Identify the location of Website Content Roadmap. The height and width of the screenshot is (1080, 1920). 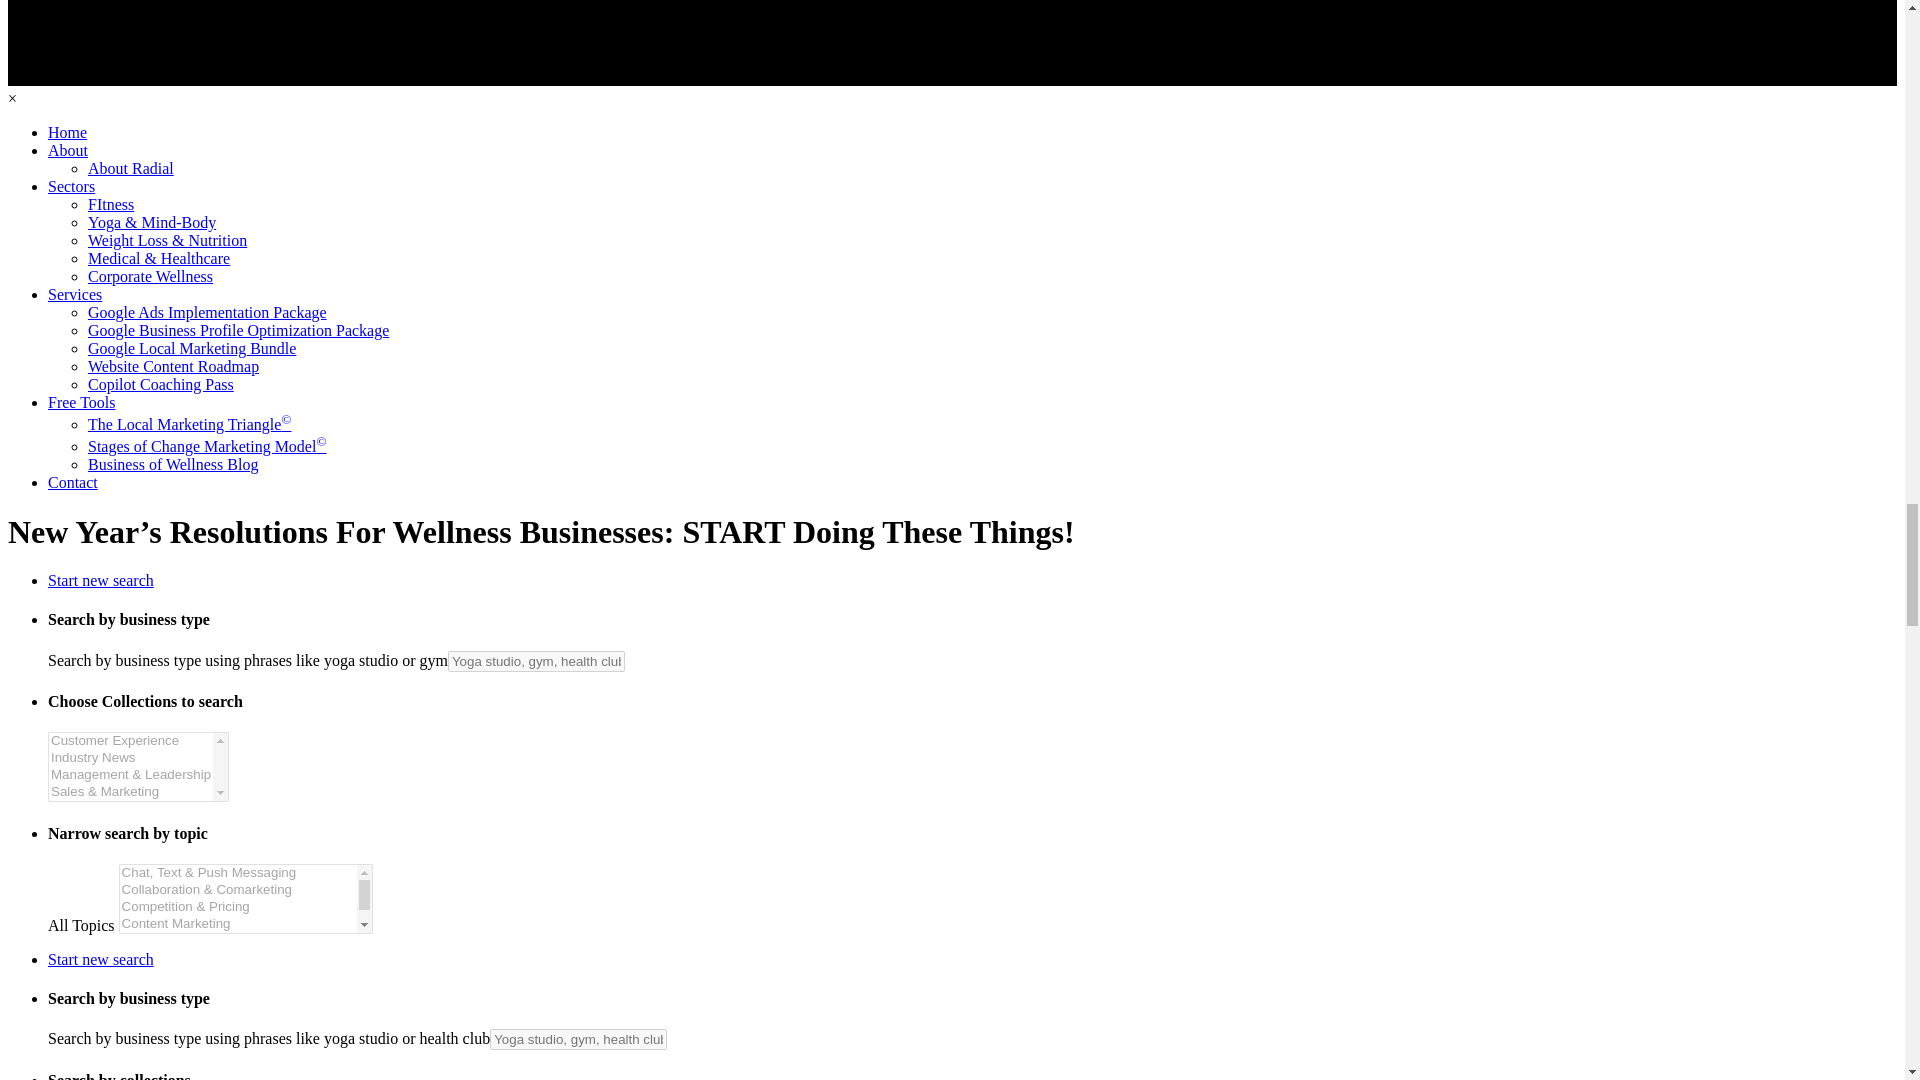
(174, 366).